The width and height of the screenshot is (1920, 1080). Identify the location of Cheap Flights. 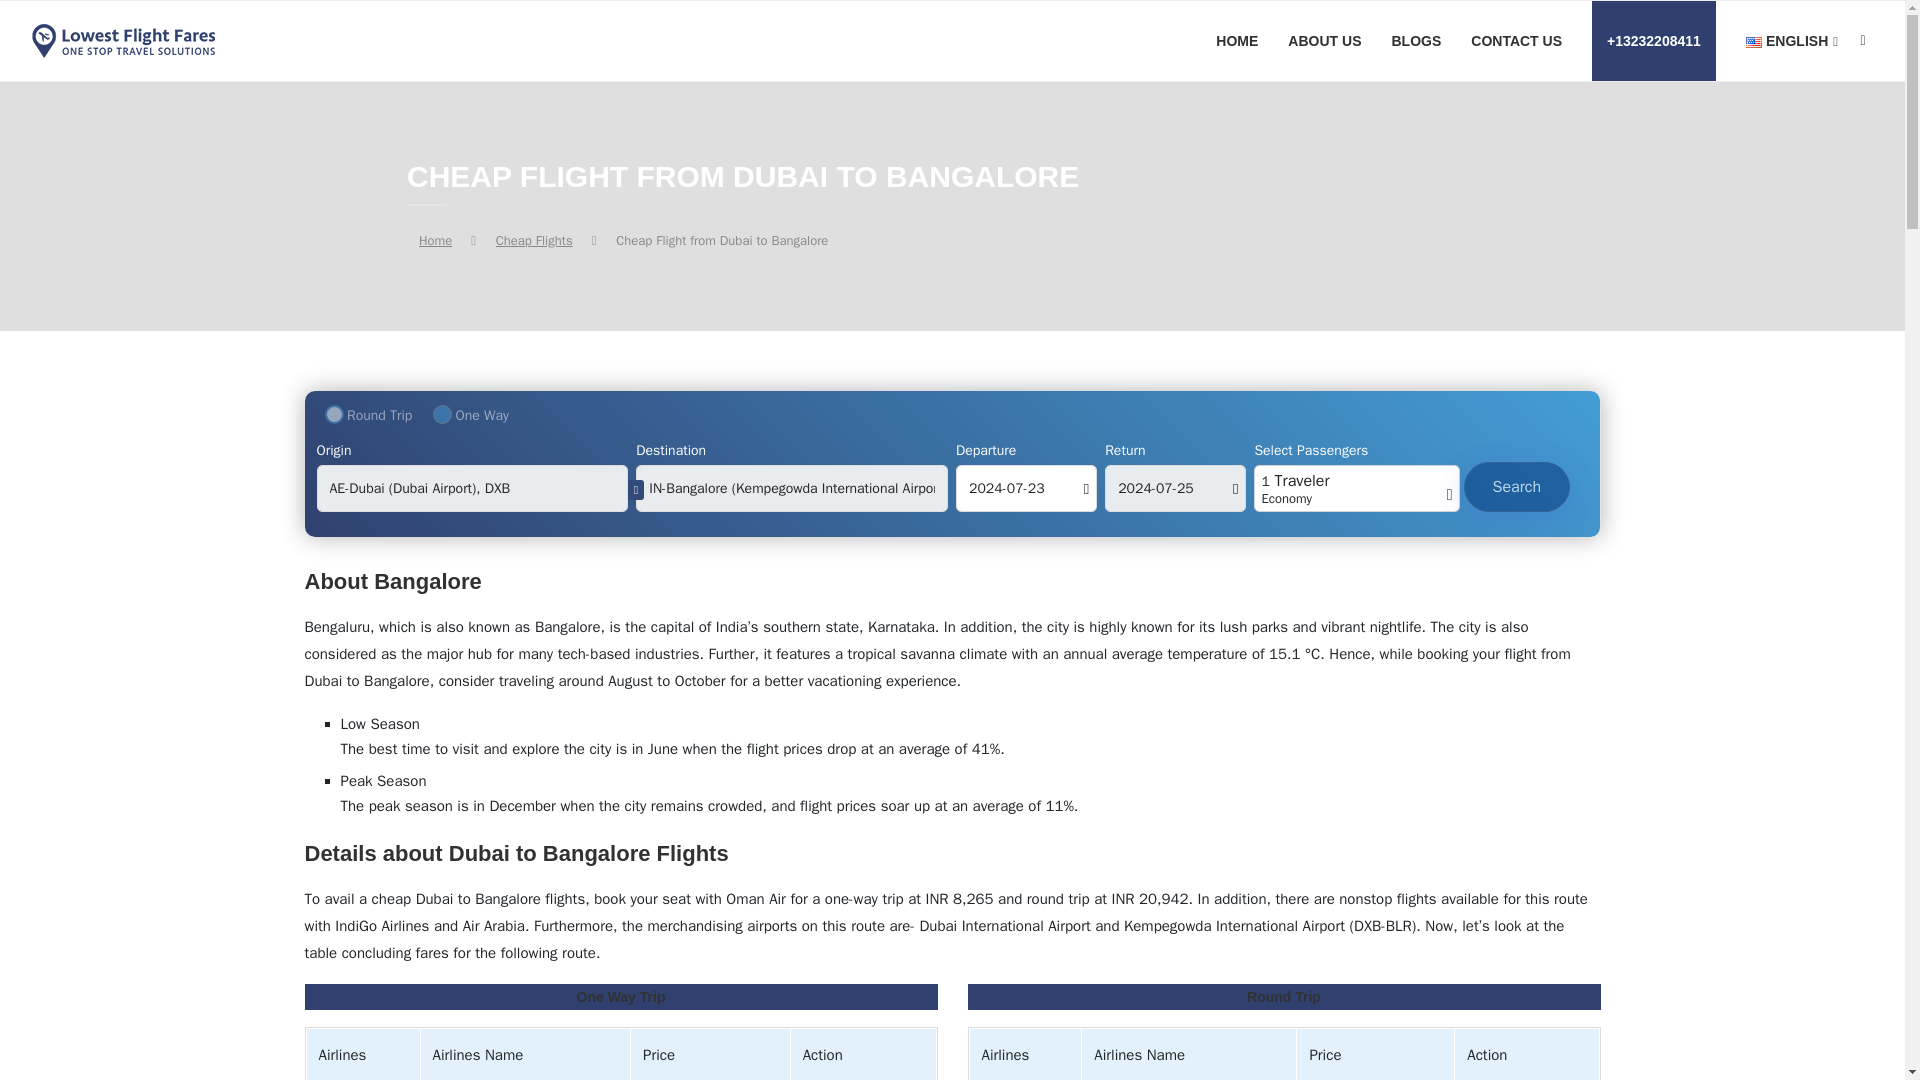
(534, 240).